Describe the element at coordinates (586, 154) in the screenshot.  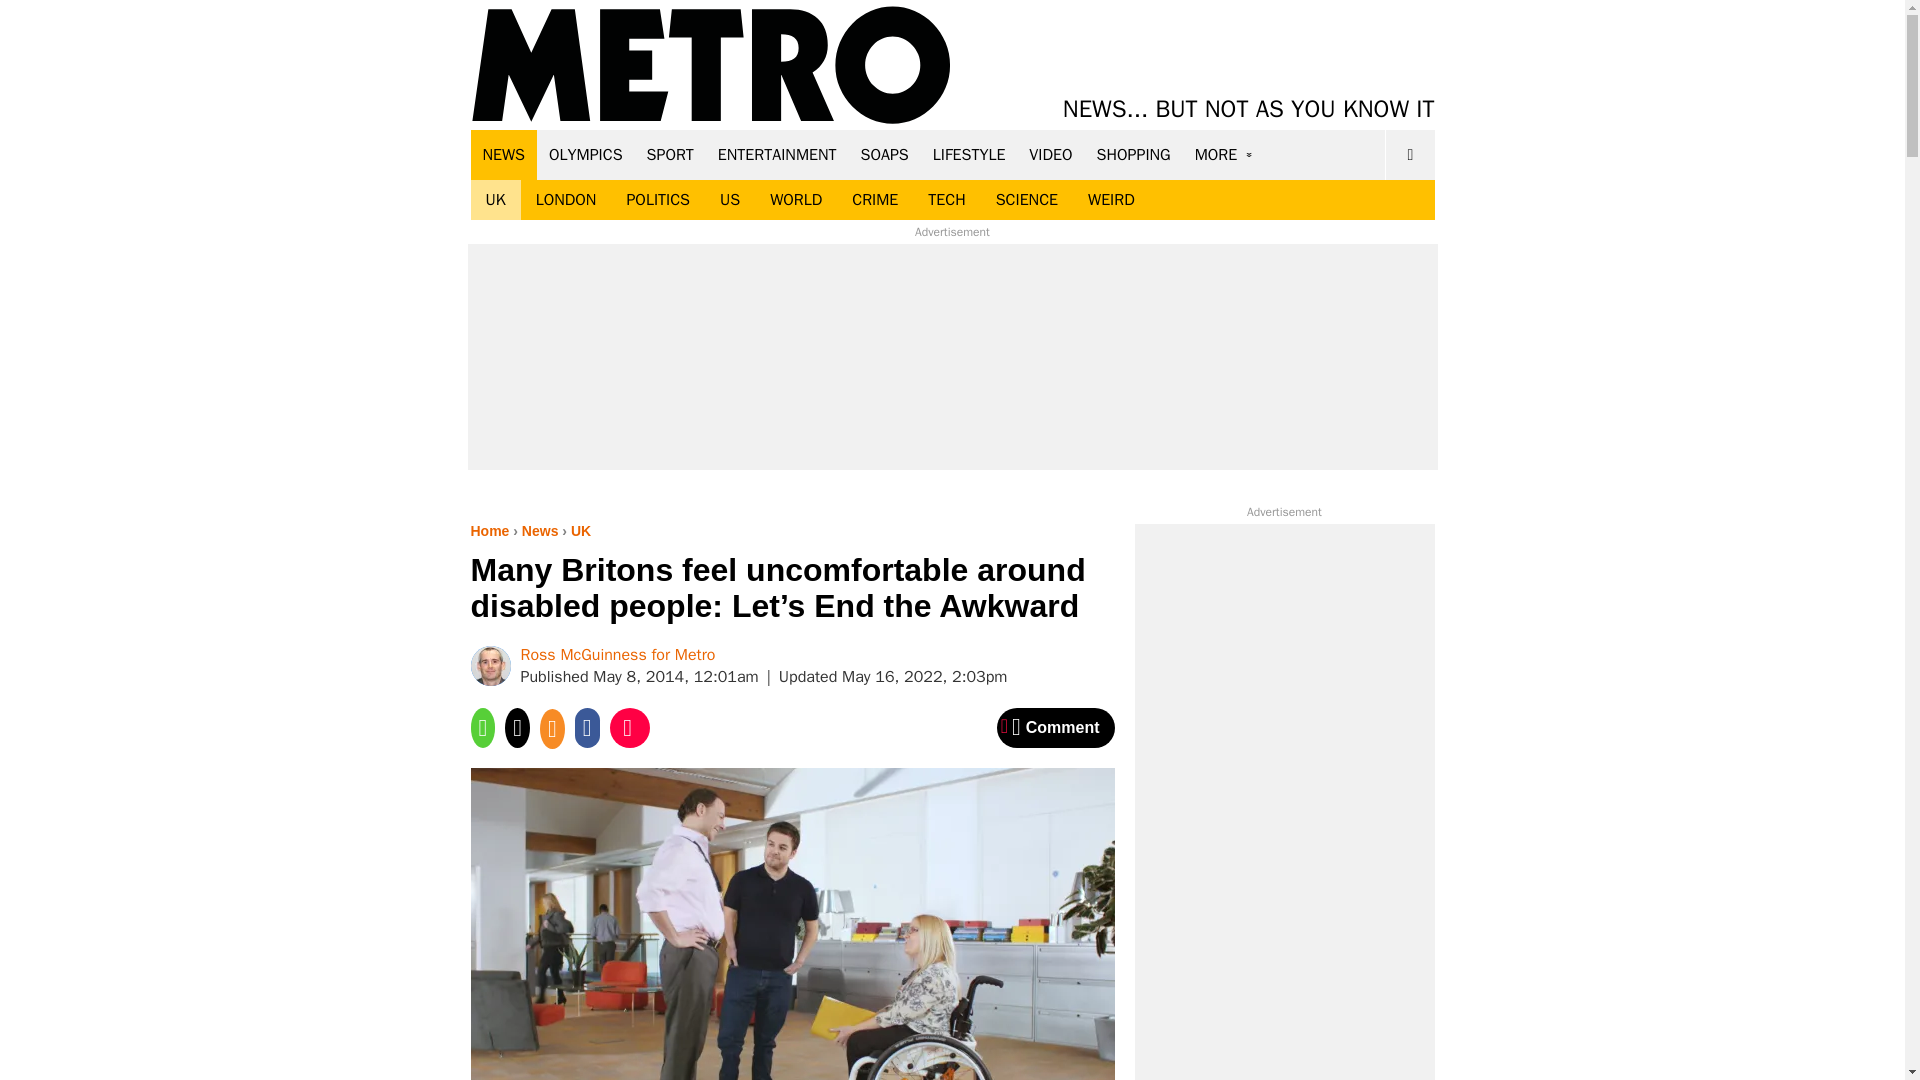
I see `OLYMPICS` at that location.